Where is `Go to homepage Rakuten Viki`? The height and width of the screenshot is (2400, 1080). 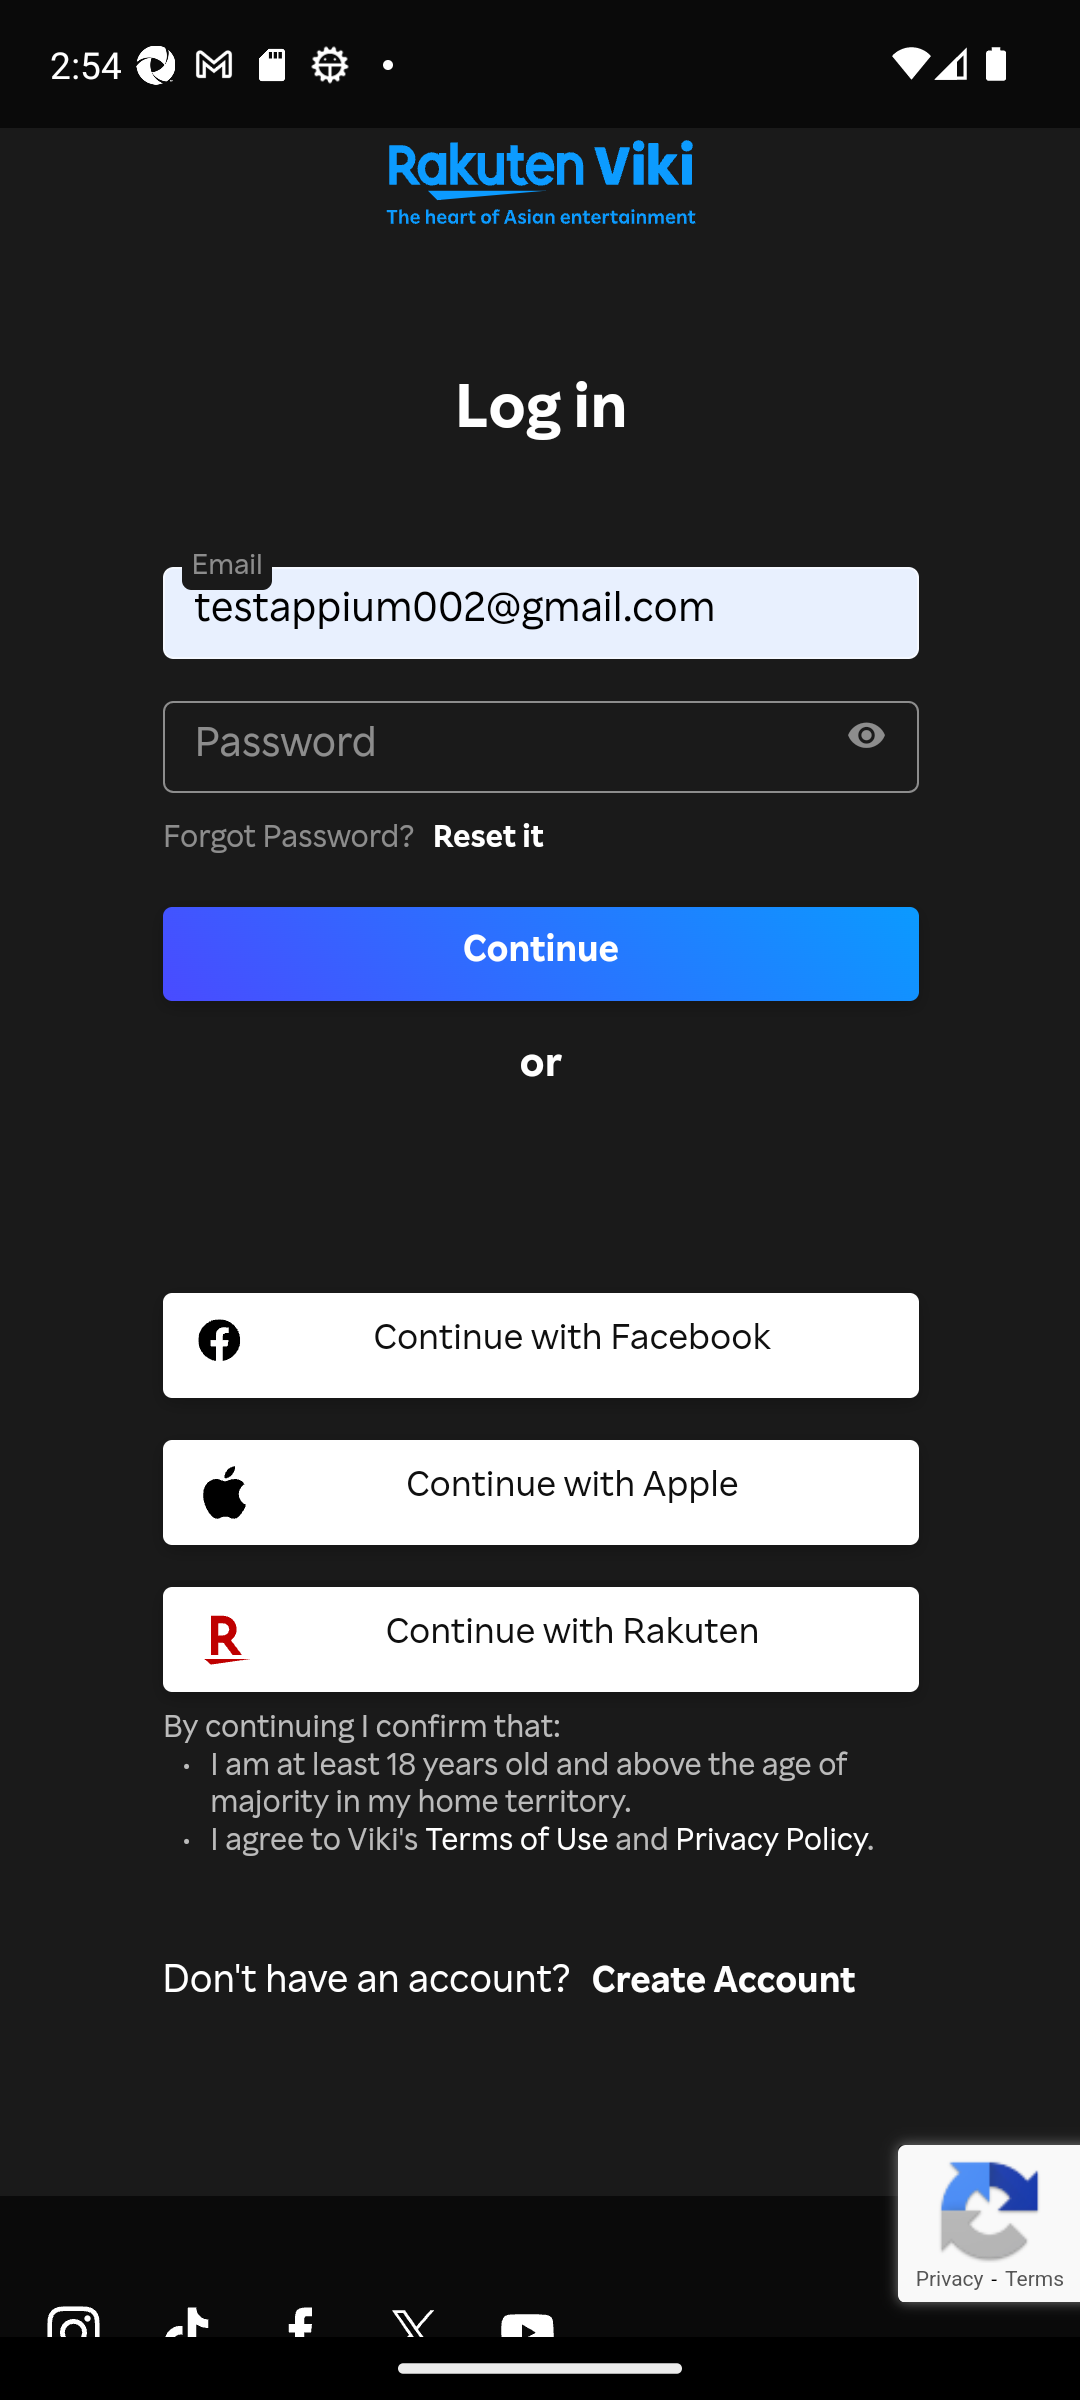
Go to homepage Rakuten Viki is located at coordinates (540, 190).